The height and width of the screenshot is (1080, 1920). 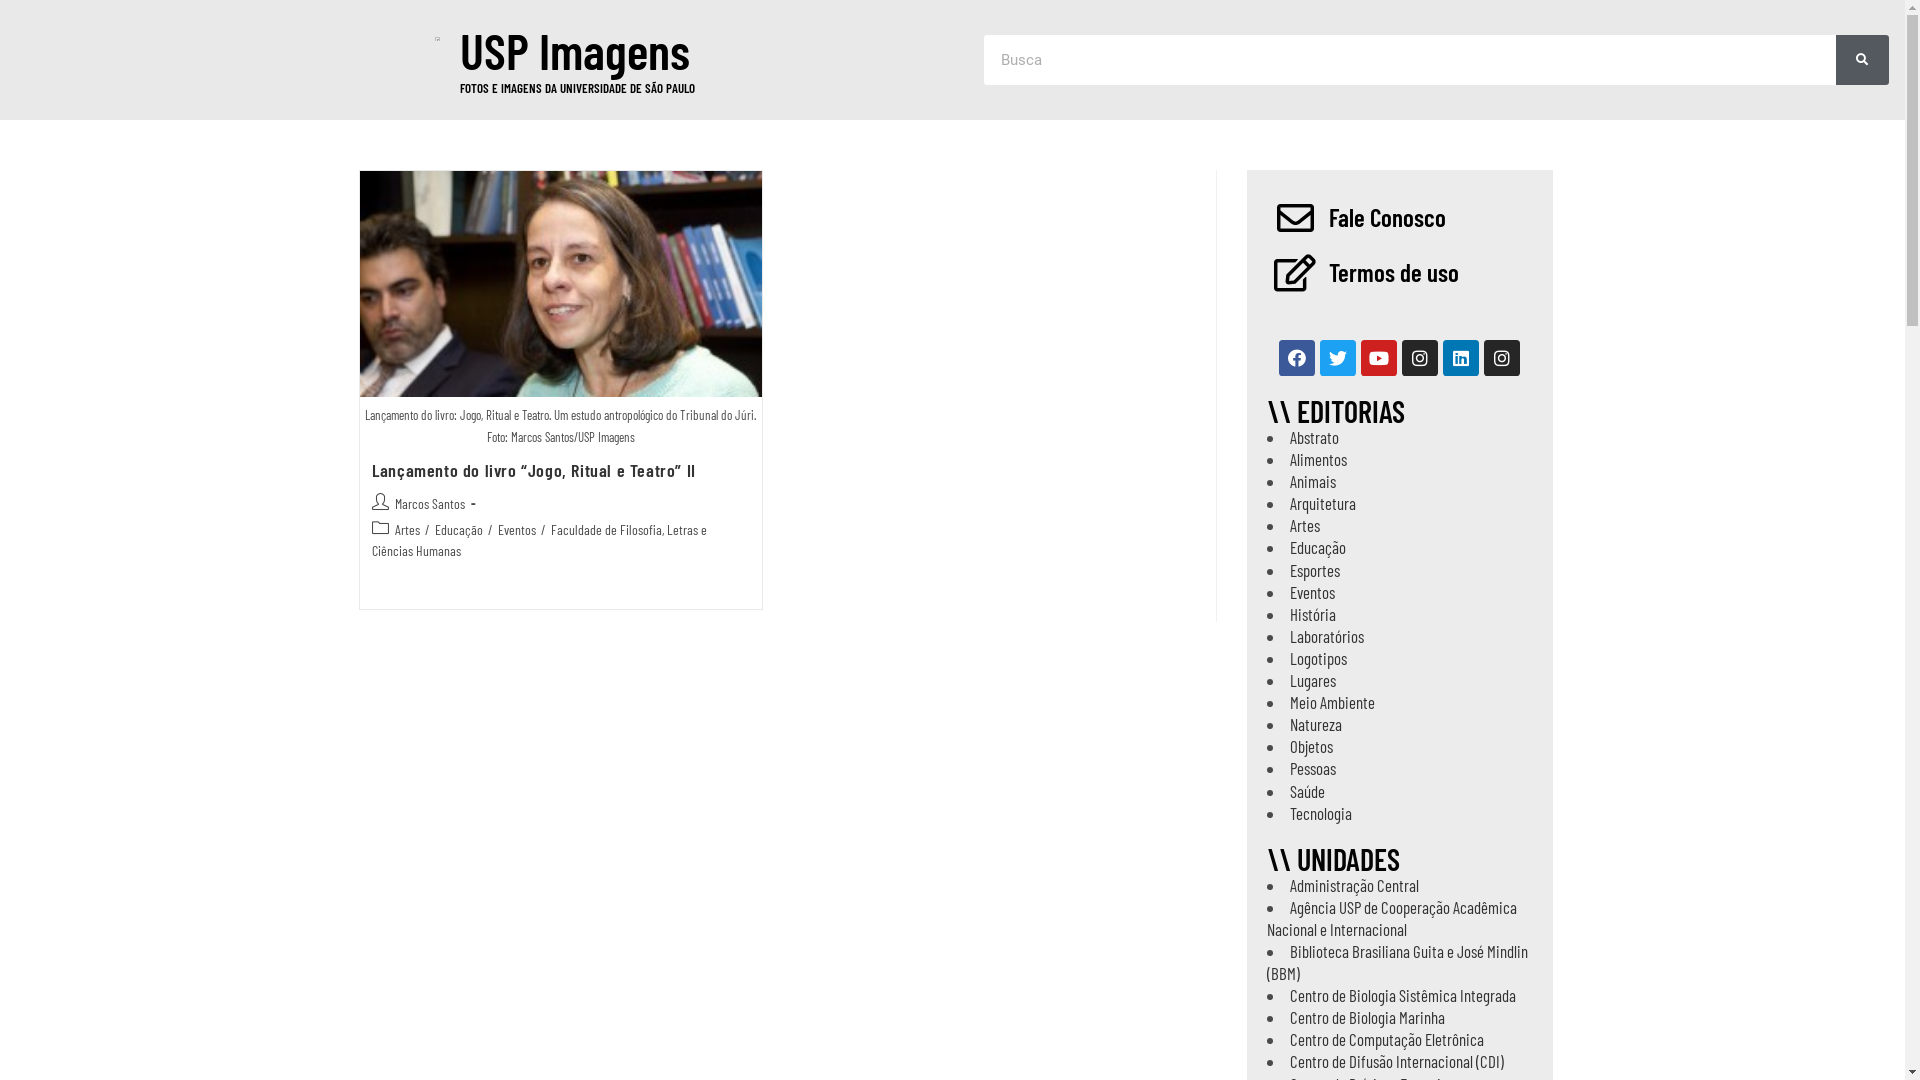 What do you see at coordinates (1386, 217) in the screenshot?
I see `Fale Conosco` at bounding box center [1386, 217].